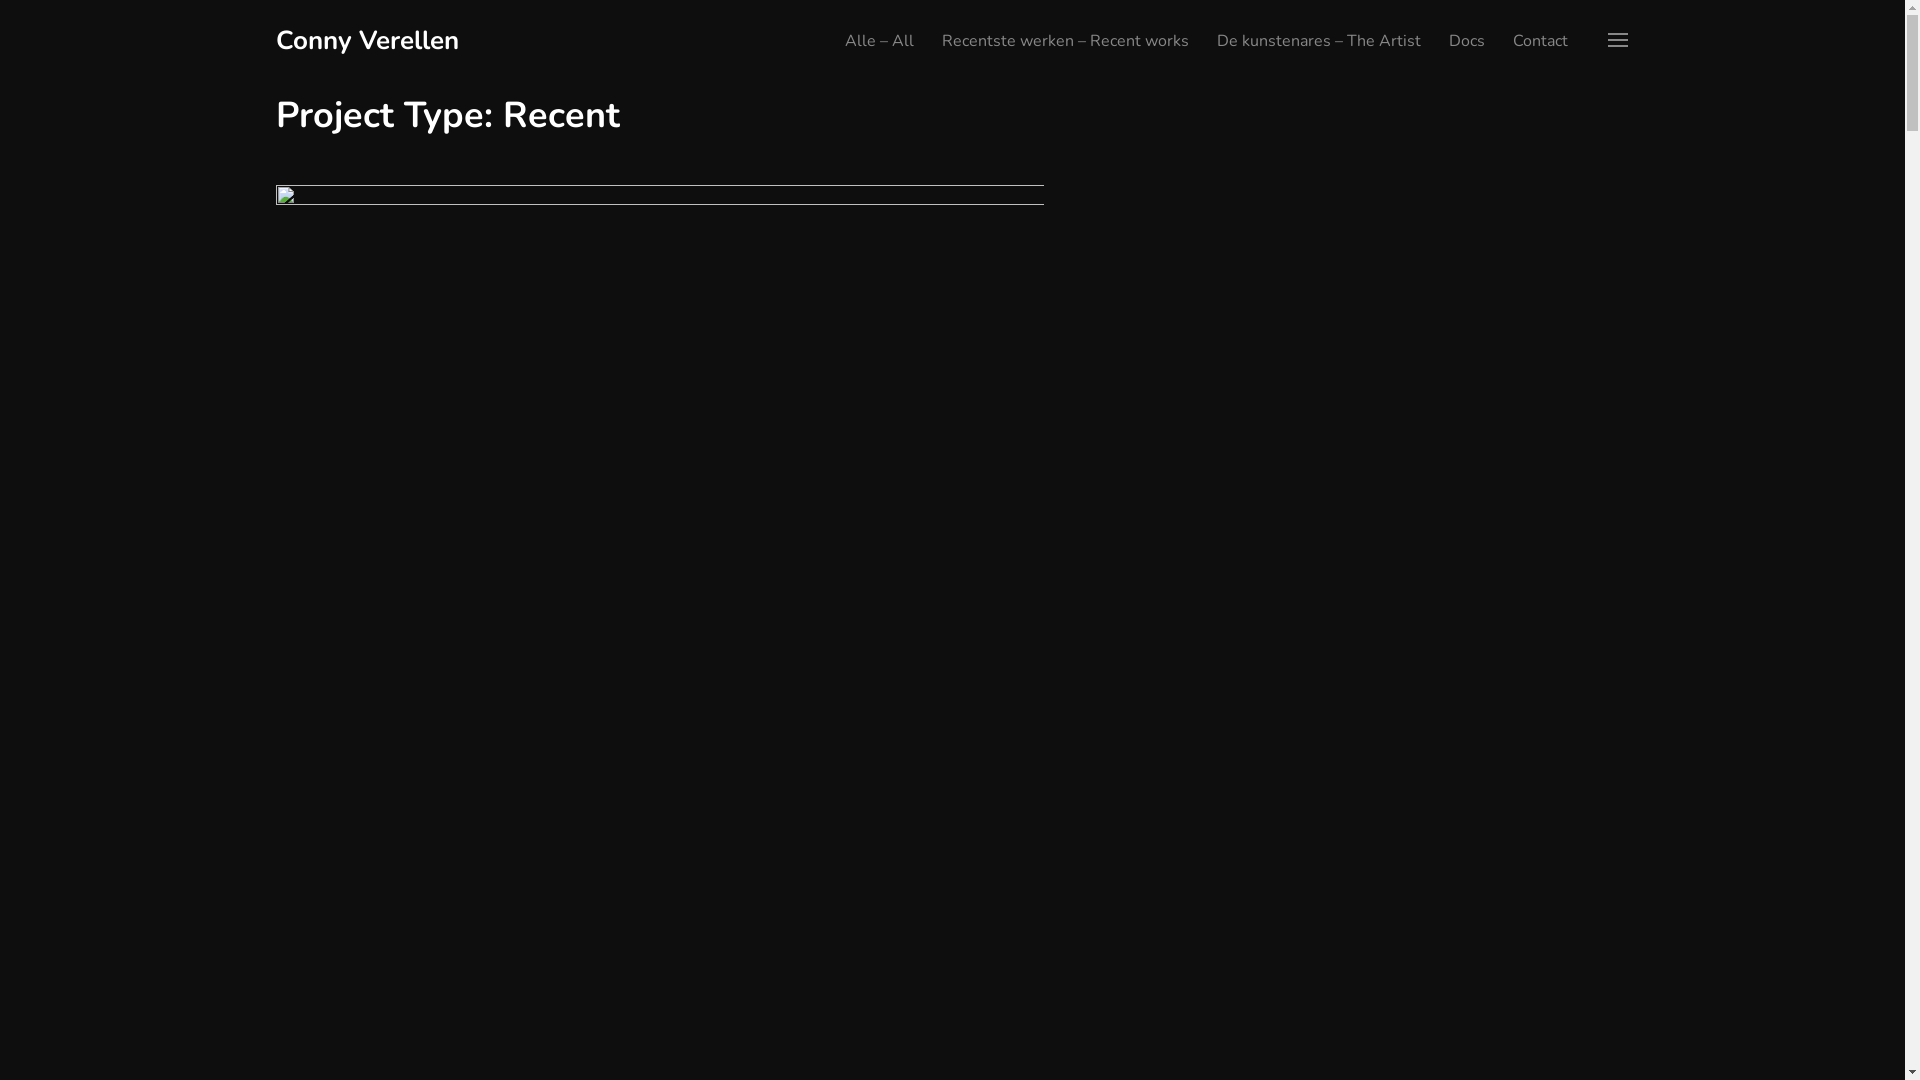  Describe the element at coordinates (1540, 41) in the screenshot. I see `Contact` at that location.